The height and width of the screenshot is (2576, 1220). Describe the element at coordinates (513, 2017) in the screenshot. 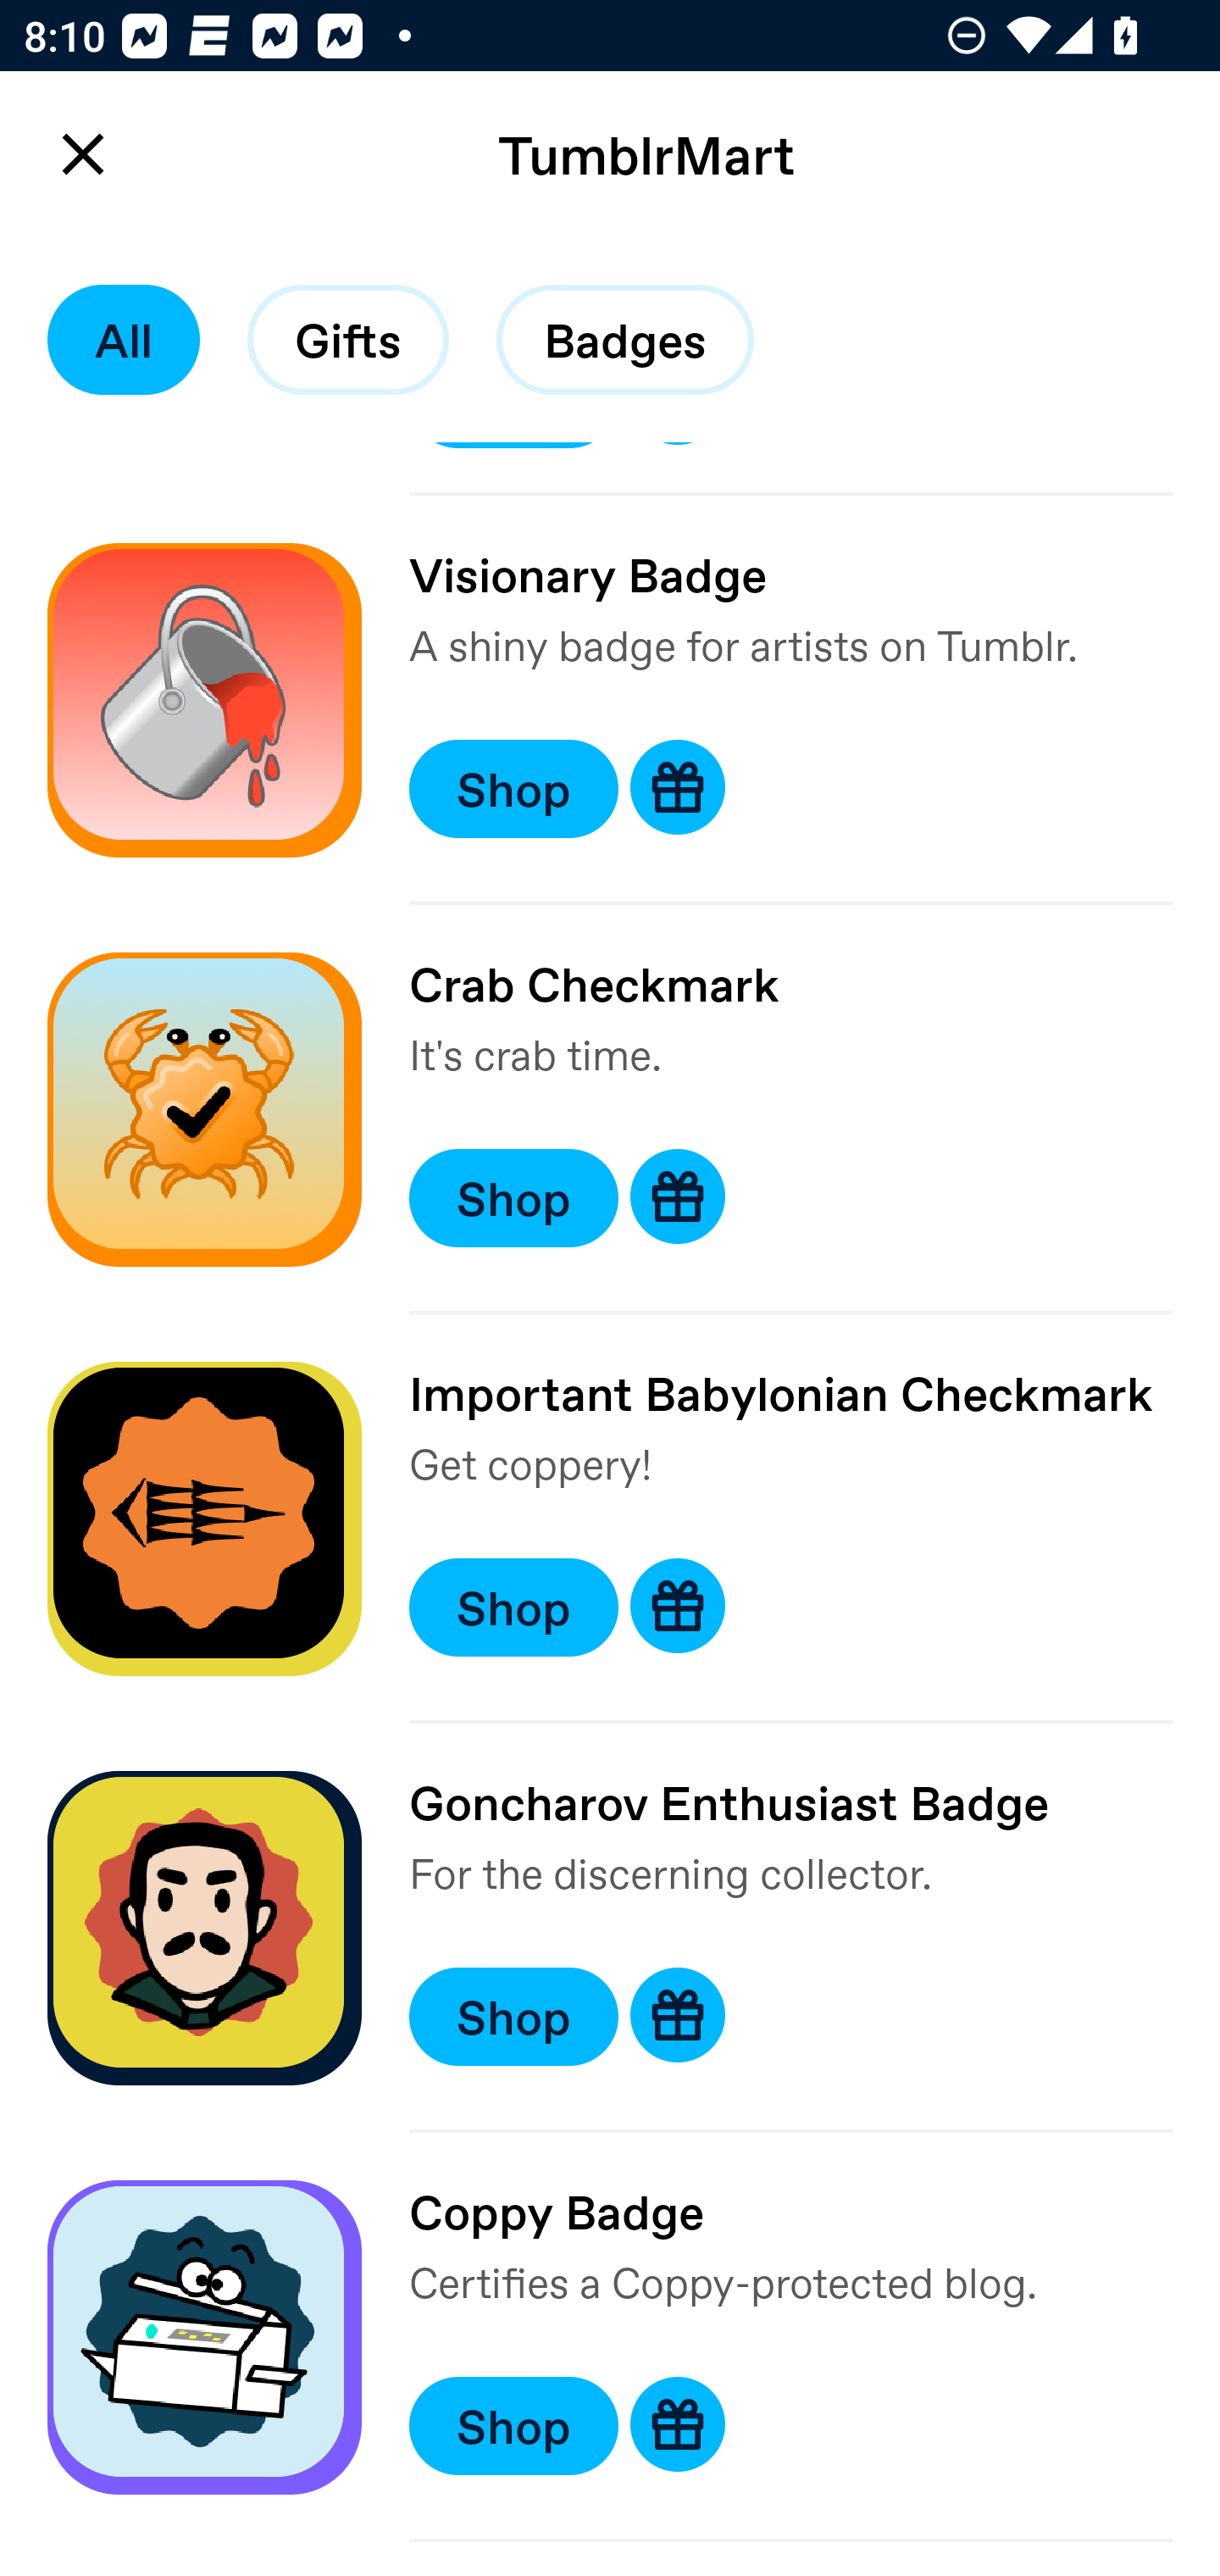

I see `Shop` at that location.